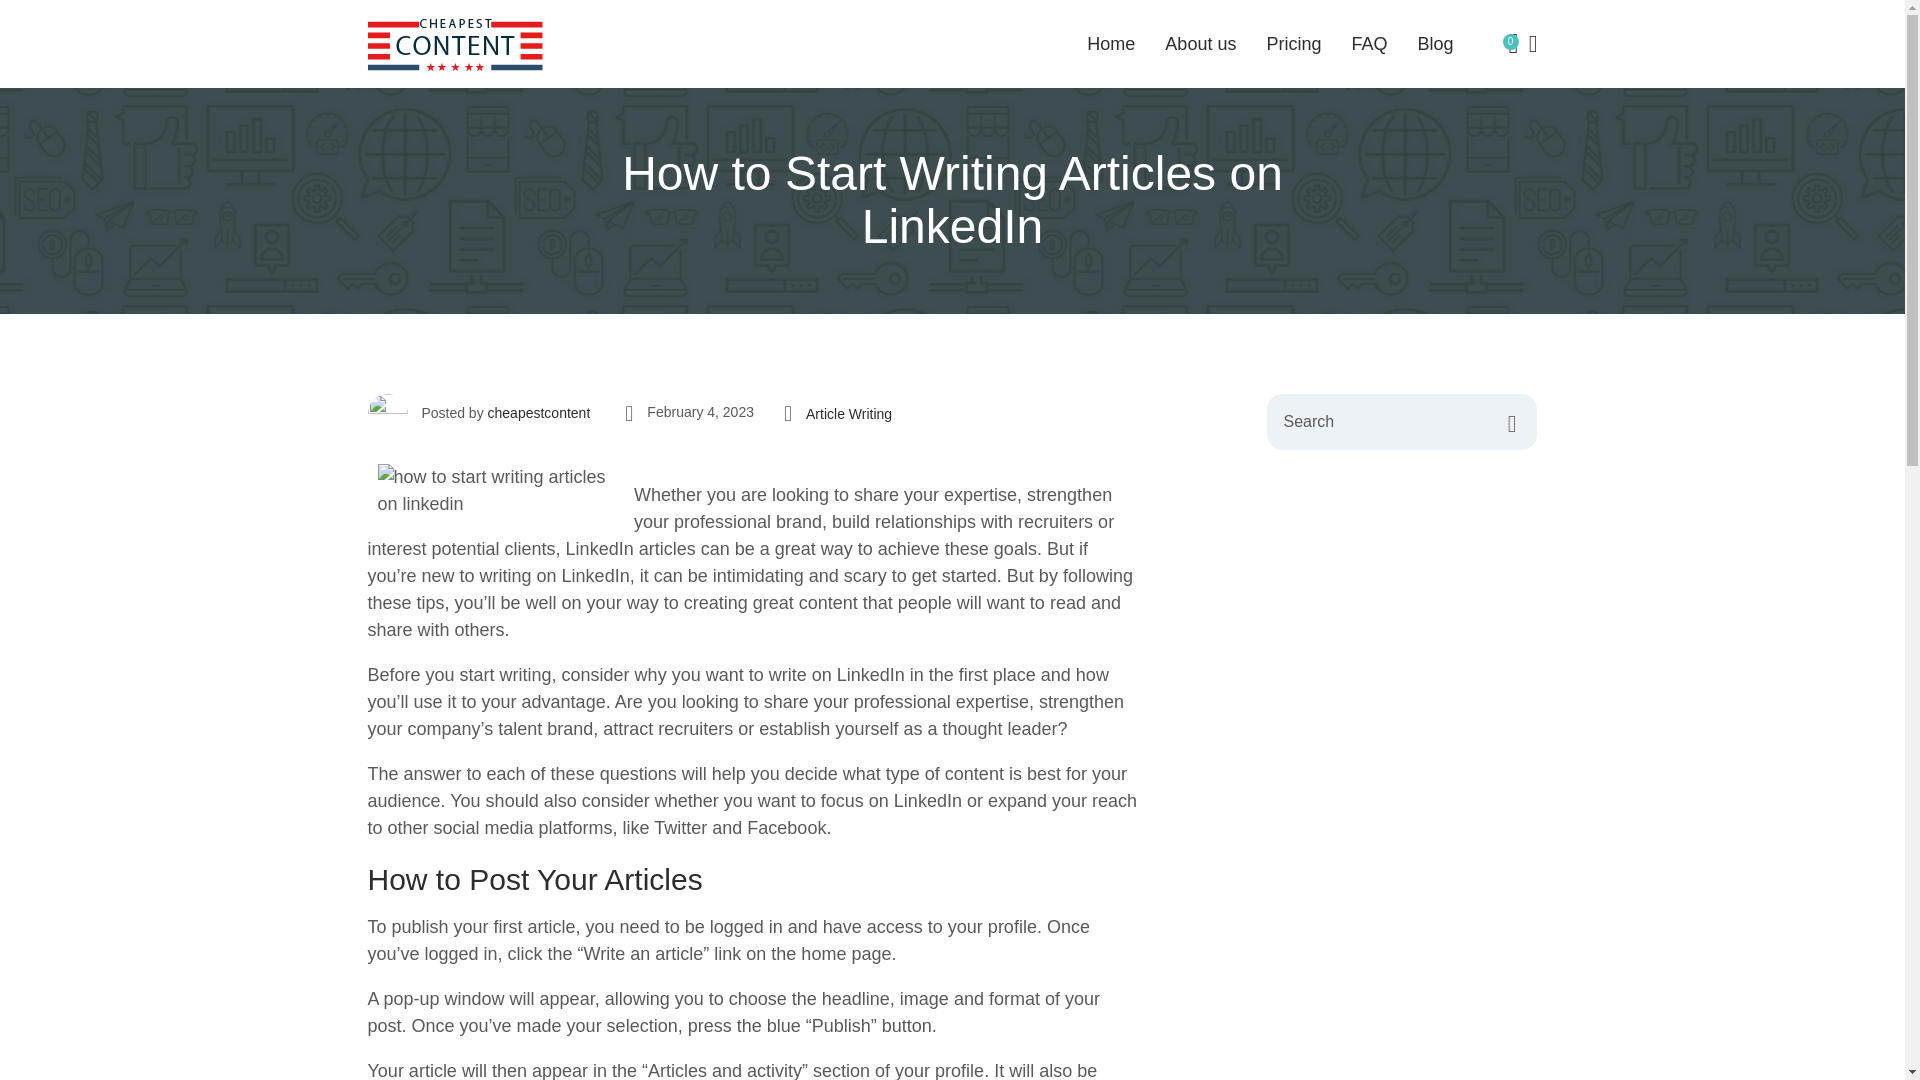  What do you see at coordinates (849, 414) in the screenshot?
I see `Article Writing` at bounding box center [849, 414].